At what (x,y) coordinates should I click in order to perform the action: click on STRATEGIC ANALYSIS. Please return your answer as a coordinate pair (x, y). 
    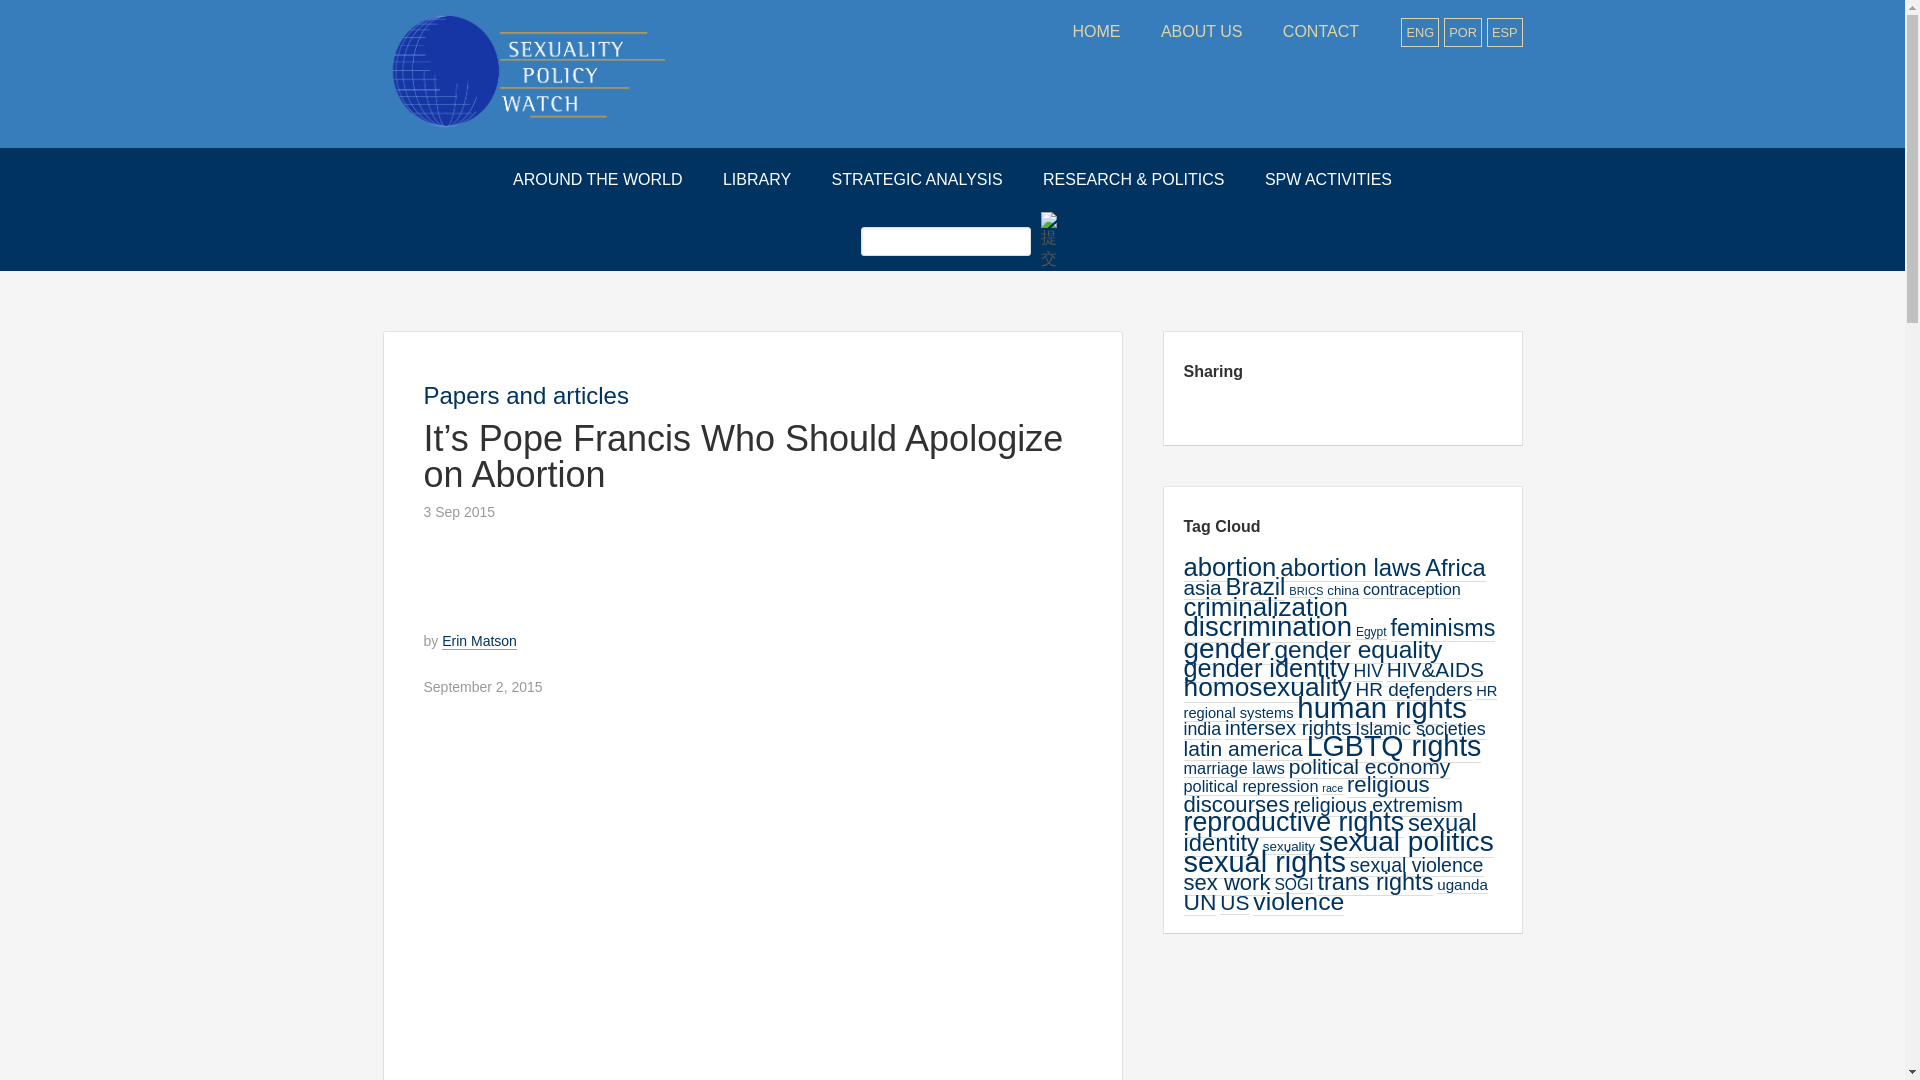
    Looking at the image, I should click on (918, 179).